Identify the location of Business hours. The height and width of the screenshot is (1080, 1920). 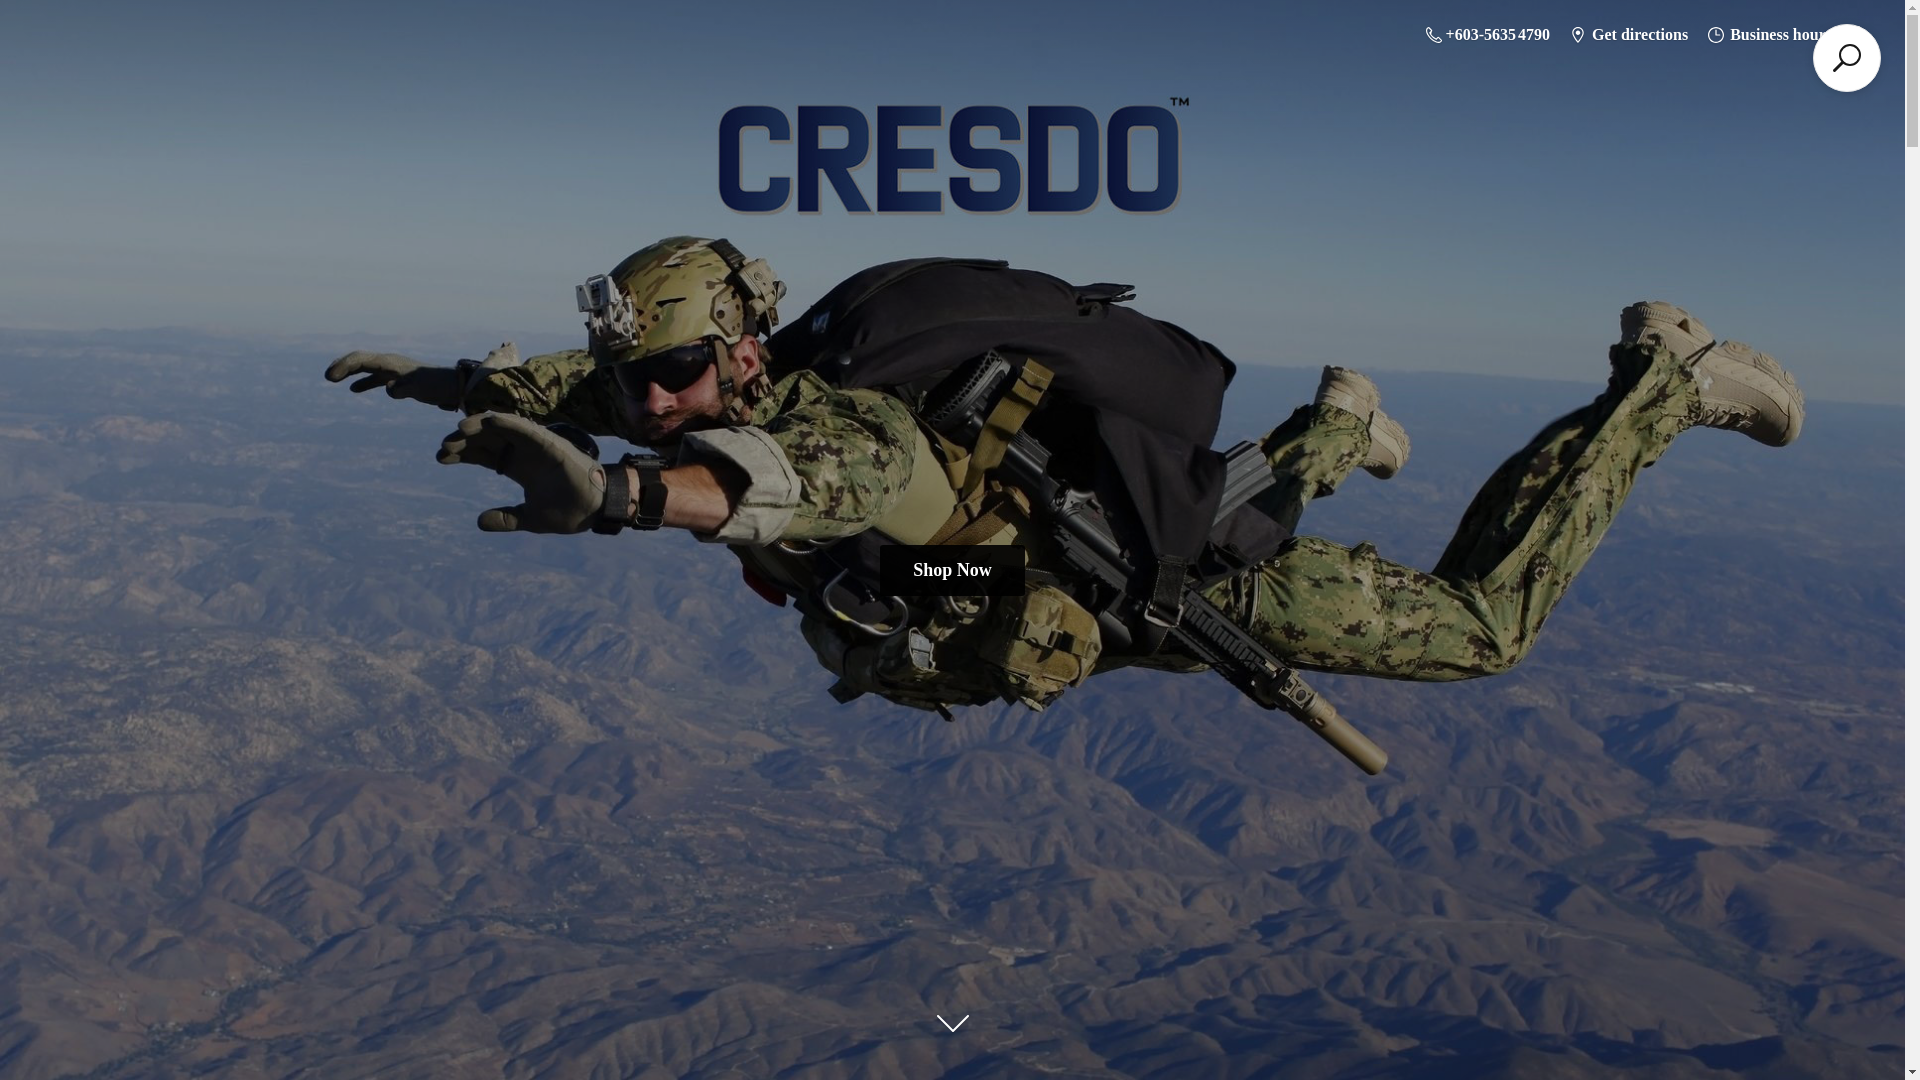
(1769, 34).